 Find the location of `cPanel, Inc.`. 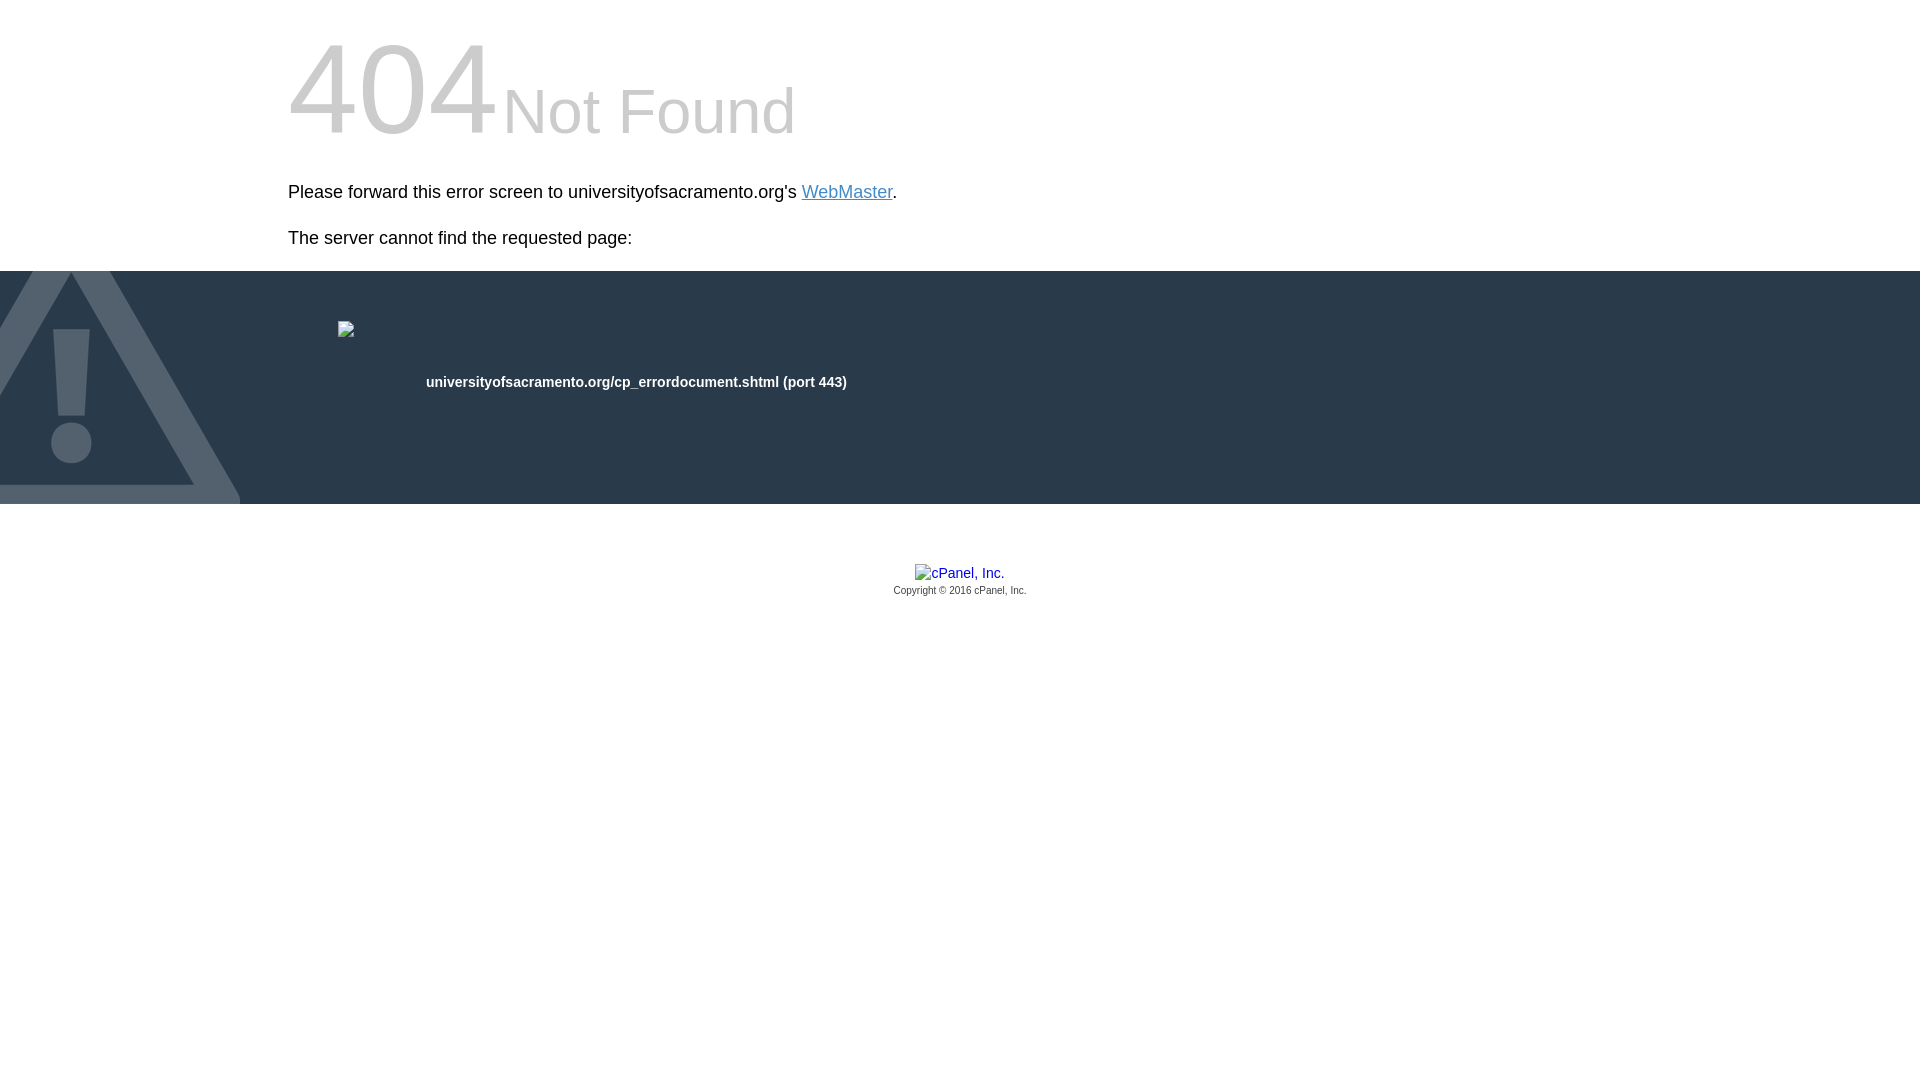

cPanel, Inc. is located at coordinates (960, 581).